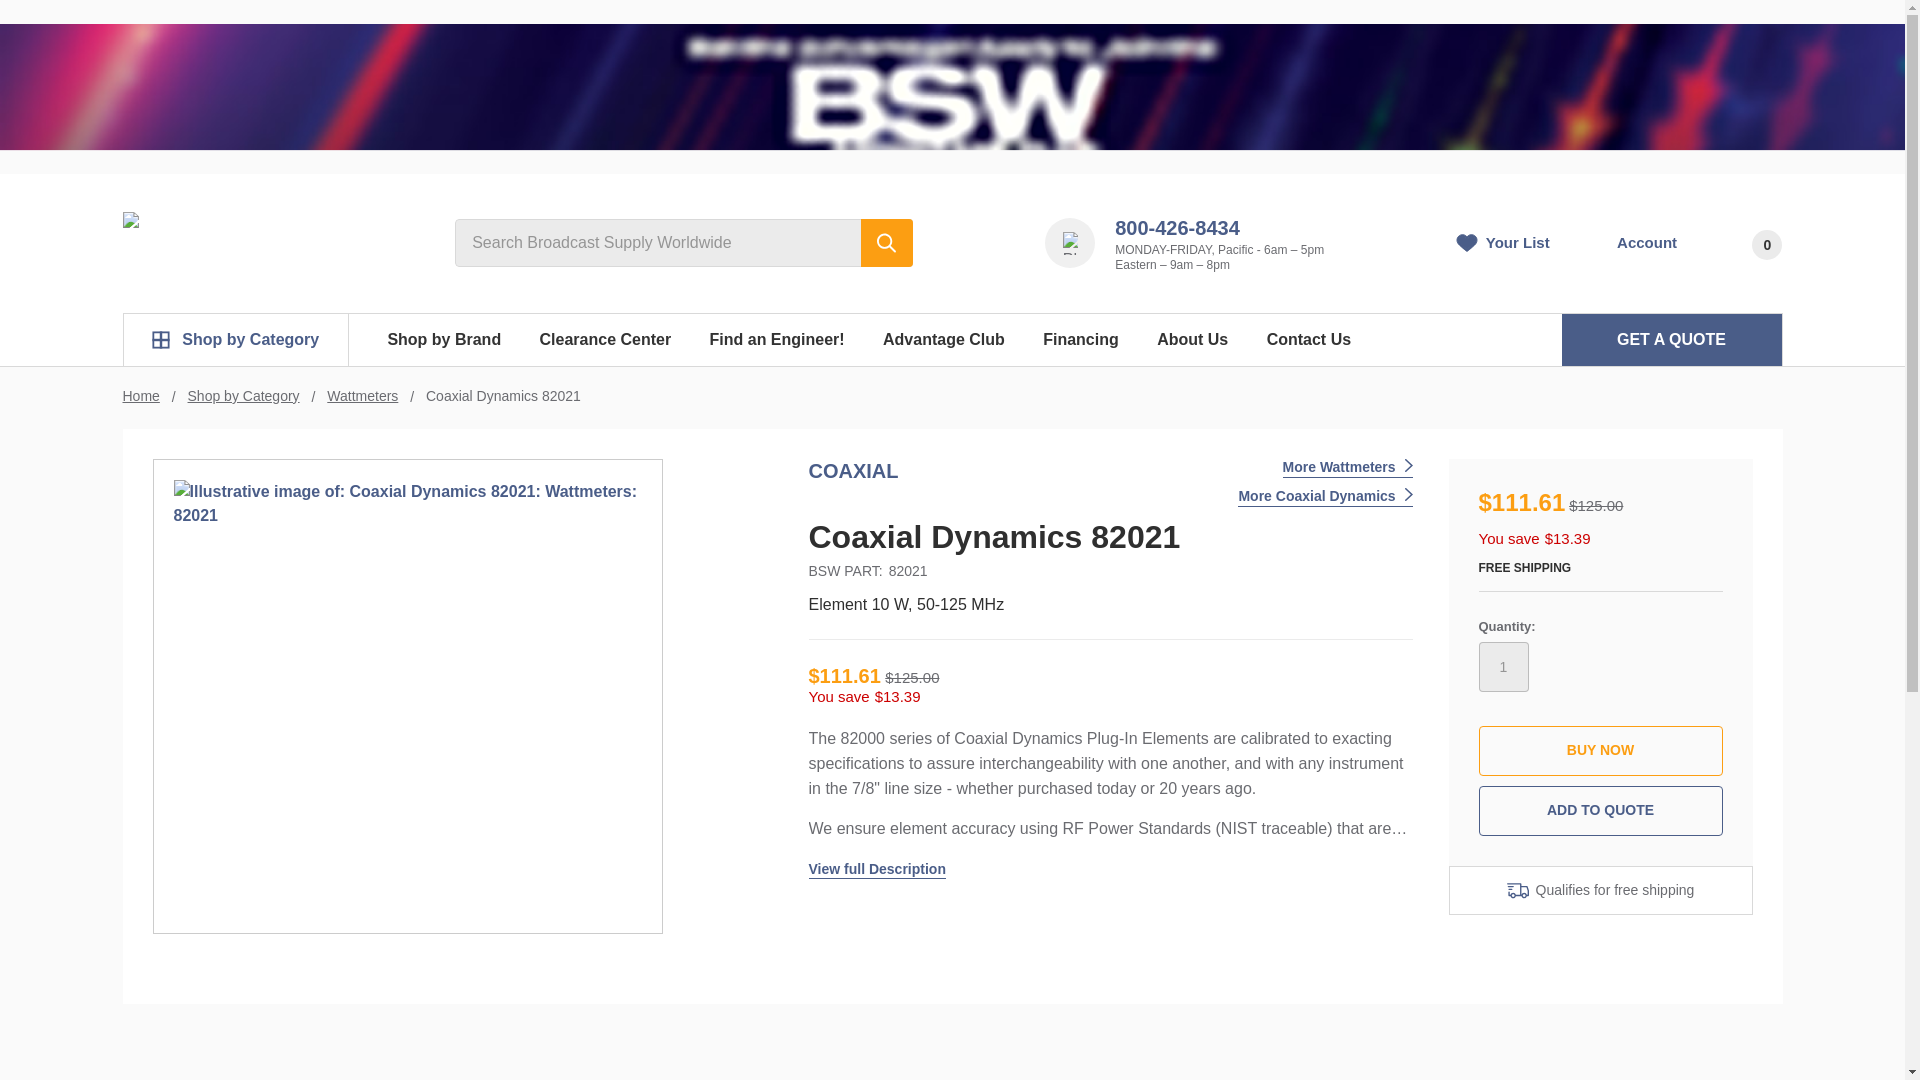 This screenshot has height=1080, width=1920. Describe the element at coordinates (1748, 243) in the screenshot. I see `0` at that location.